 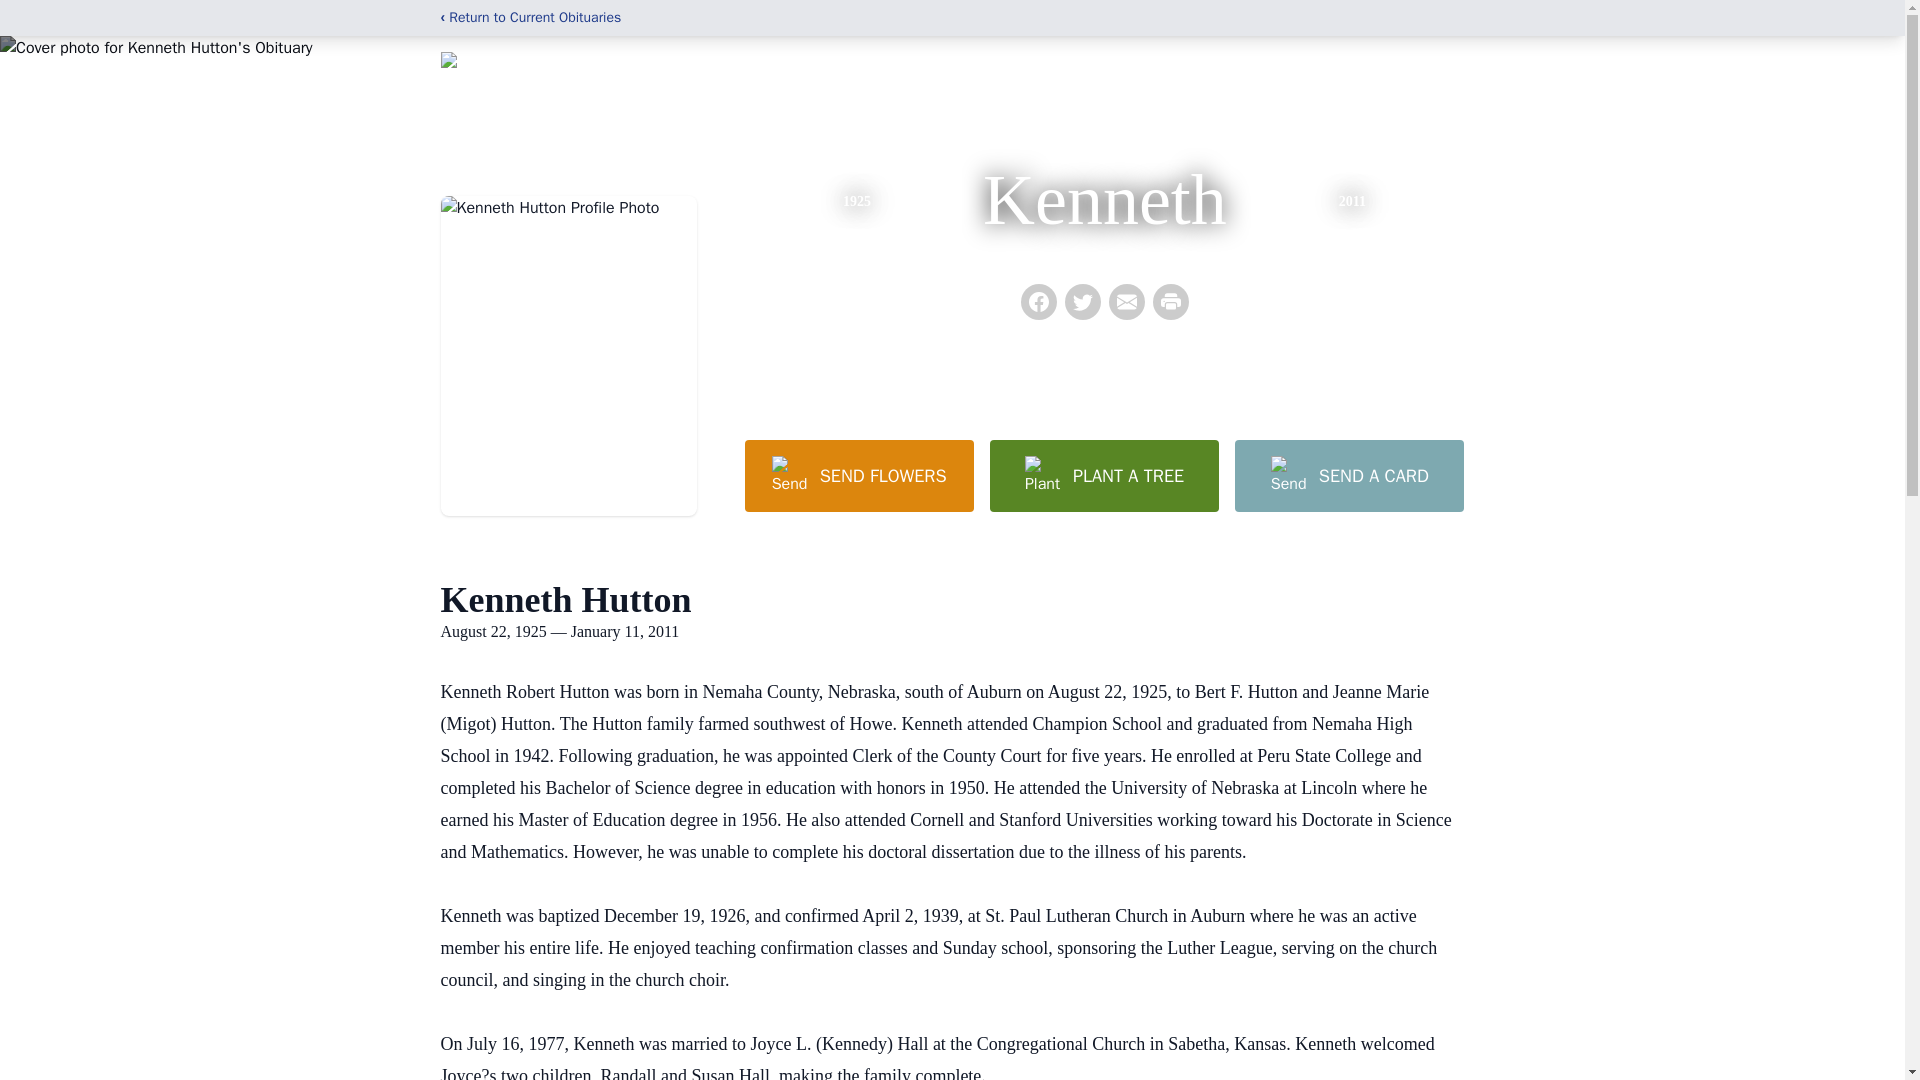 What do you see at coordinates (1348, 475) in the screenshot?
I see `SEND A CARD` at bounding box center [1348, 475].